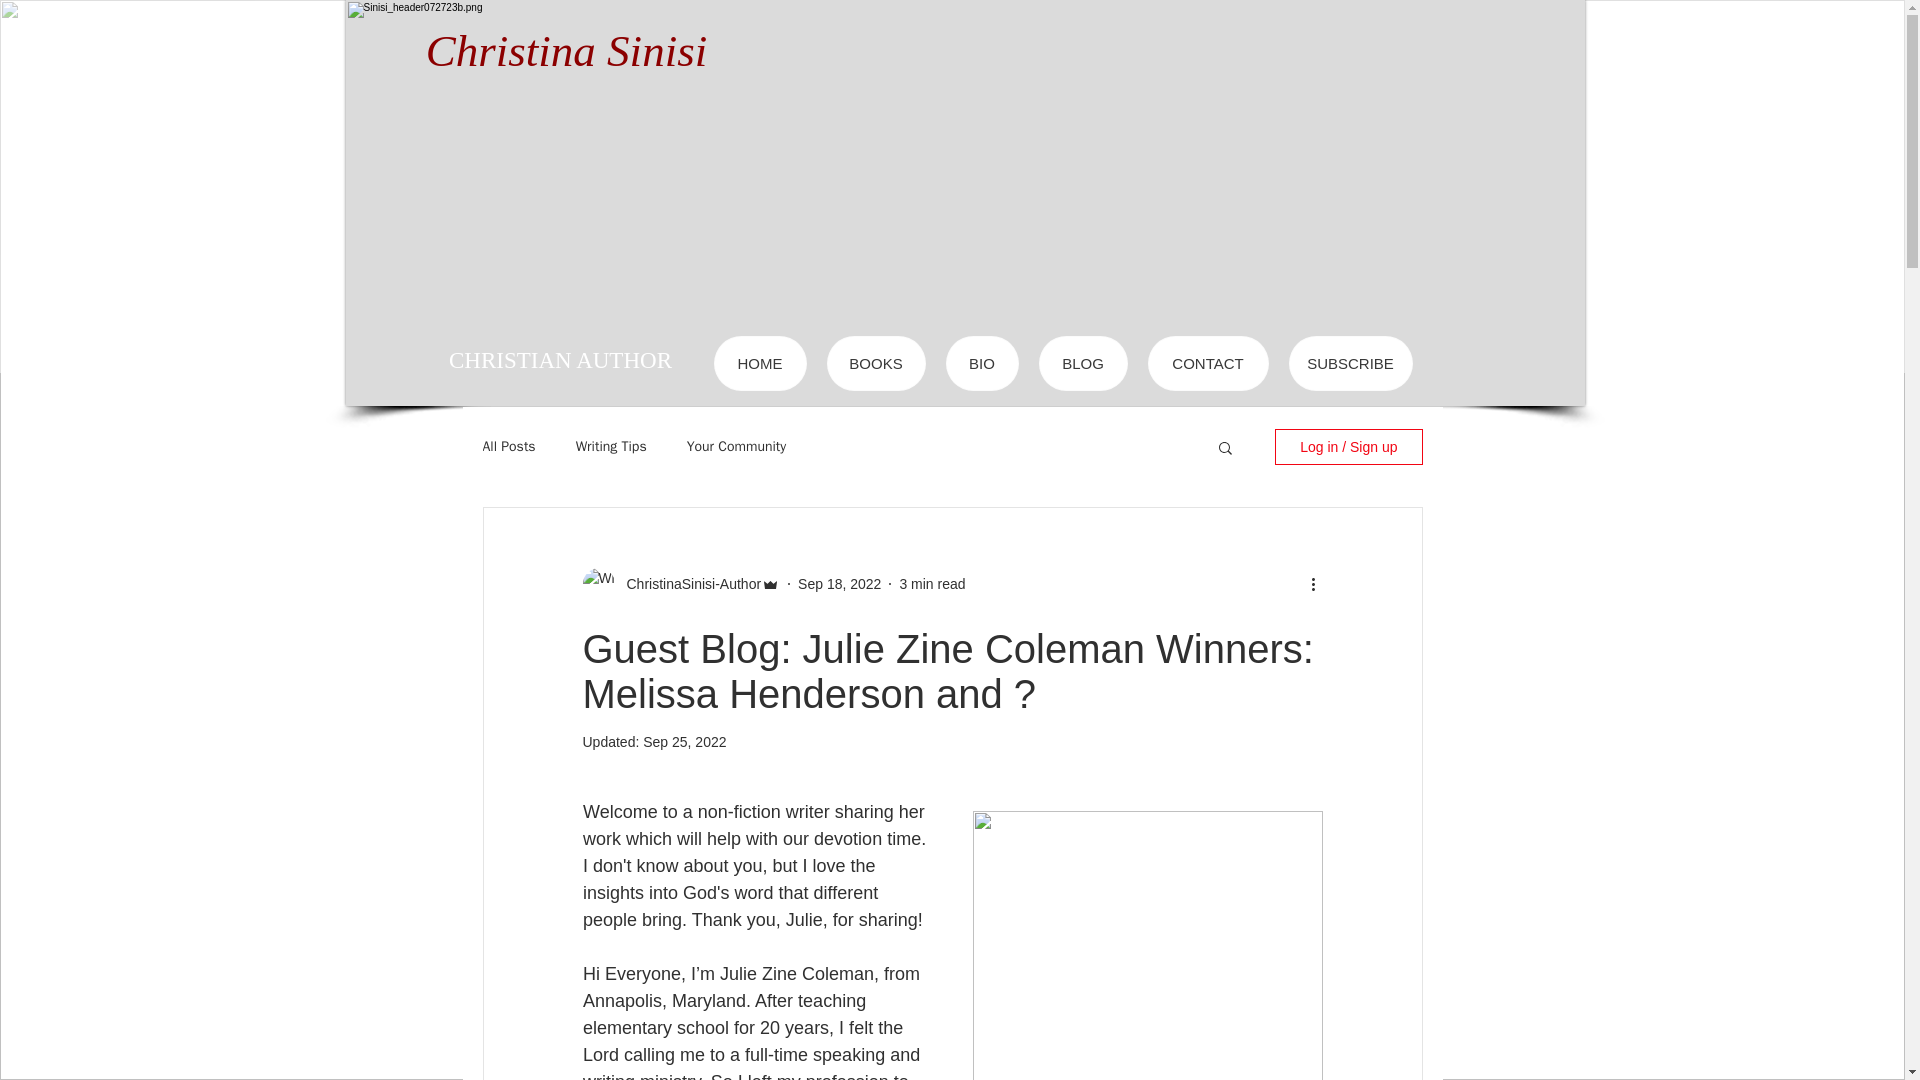 Image resolution: width=1920 pixels, height=1080 pixels. I want to click on Sep 25, 2022, so click(684, 742).